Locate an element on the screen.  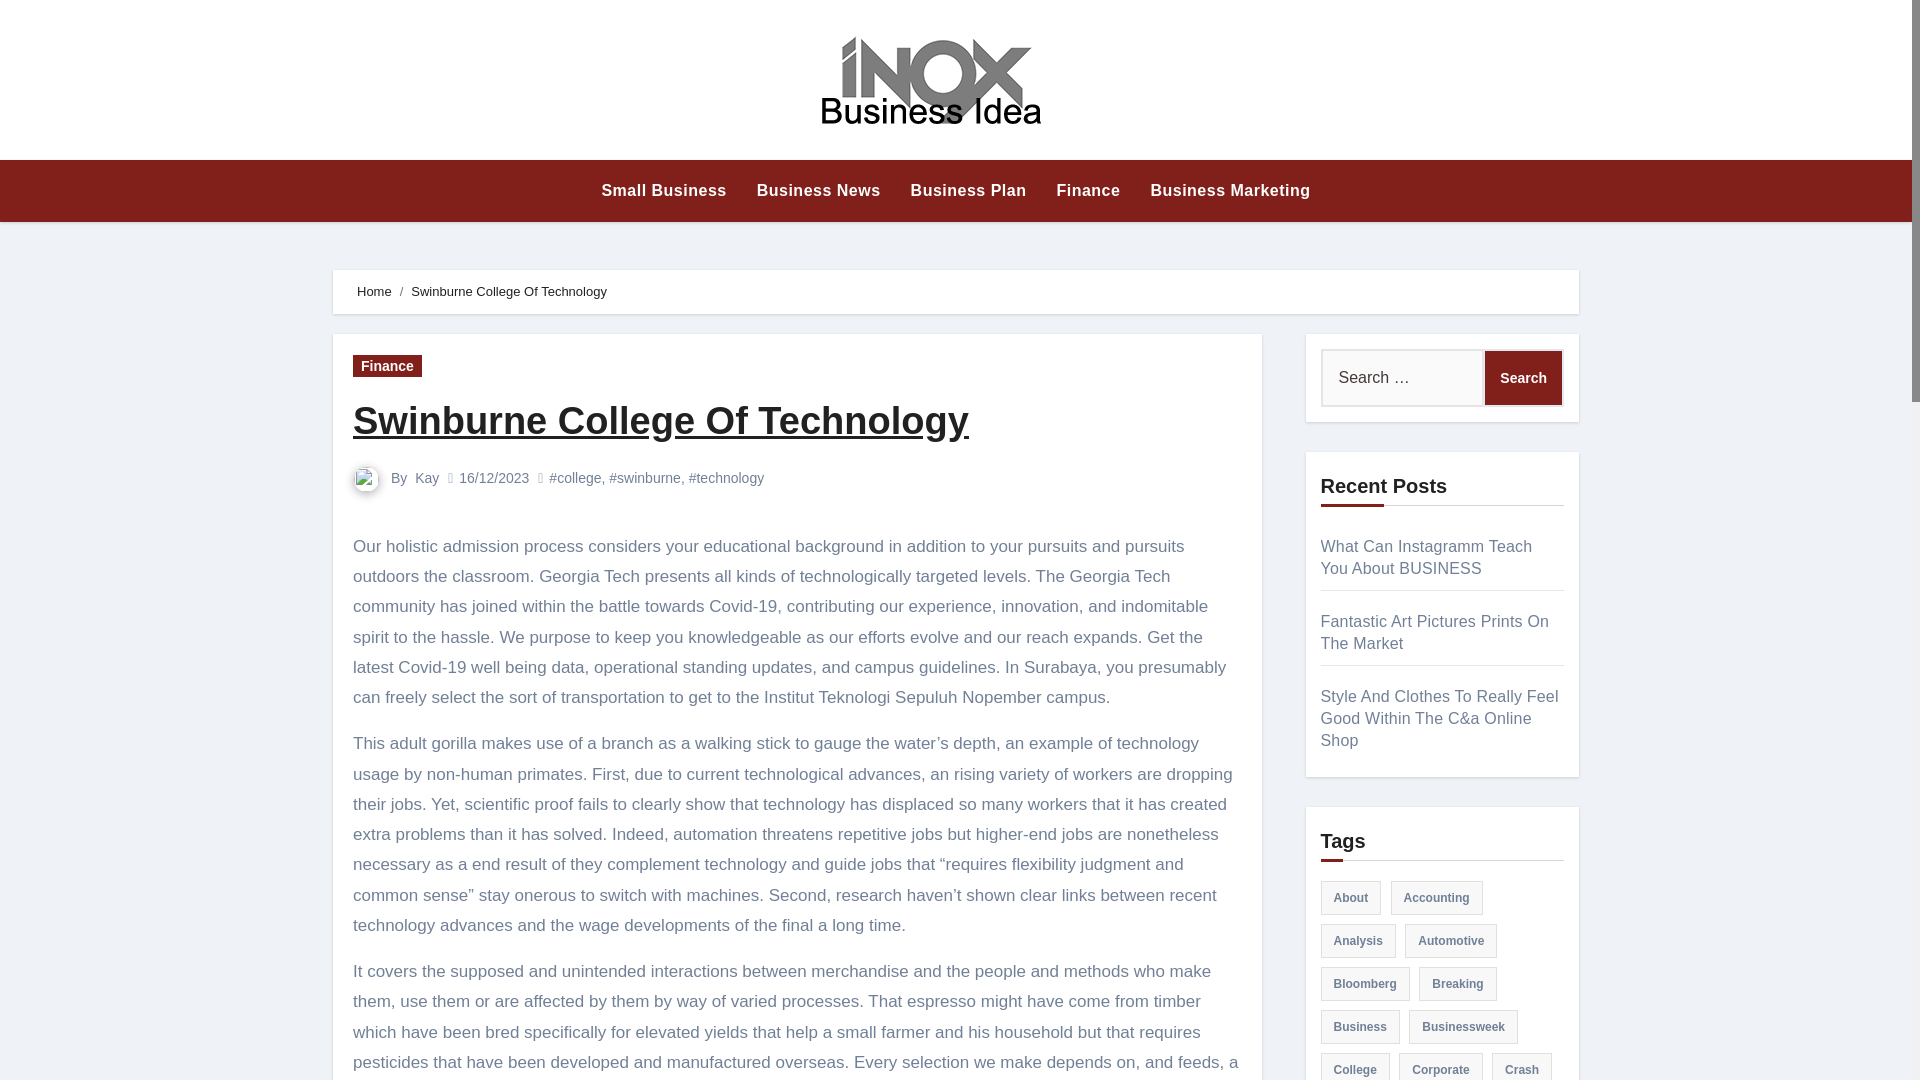
Search is located at coordinates (1523, 378).